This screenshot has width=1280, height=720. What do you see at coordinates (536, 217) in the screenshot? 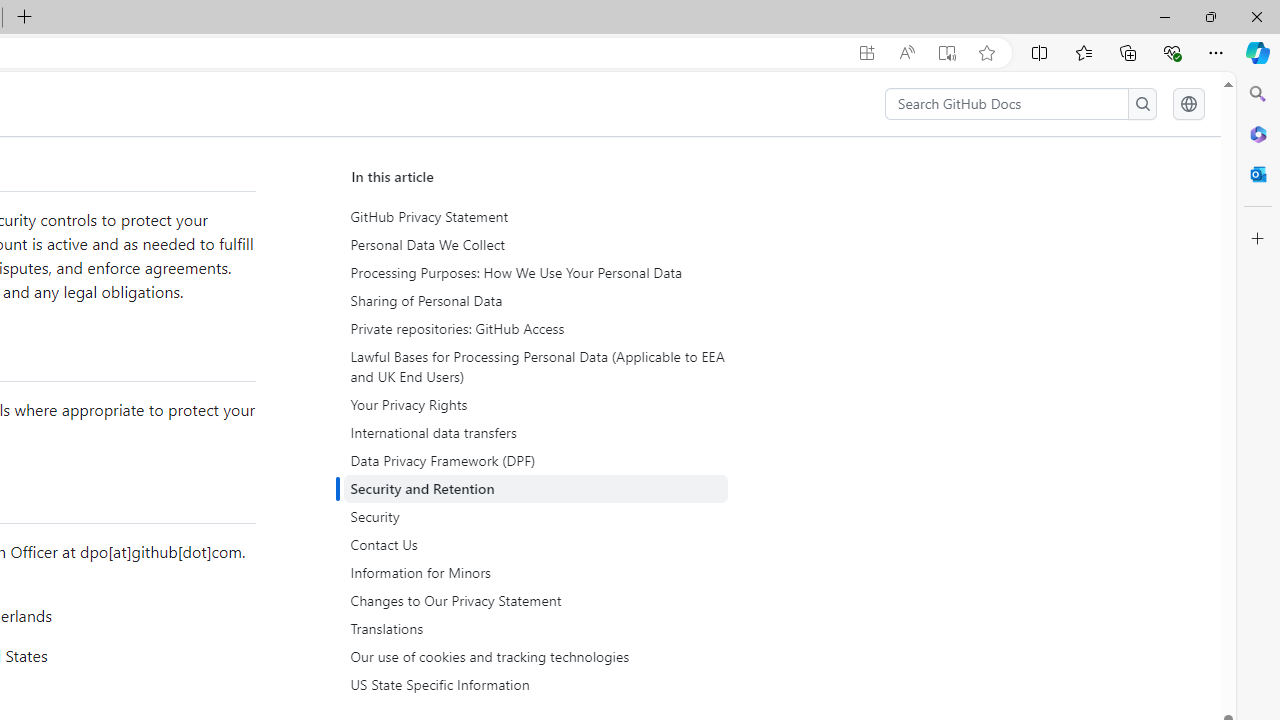
I see `GitHub Privacy Statement` at bounding box center [536, 217].